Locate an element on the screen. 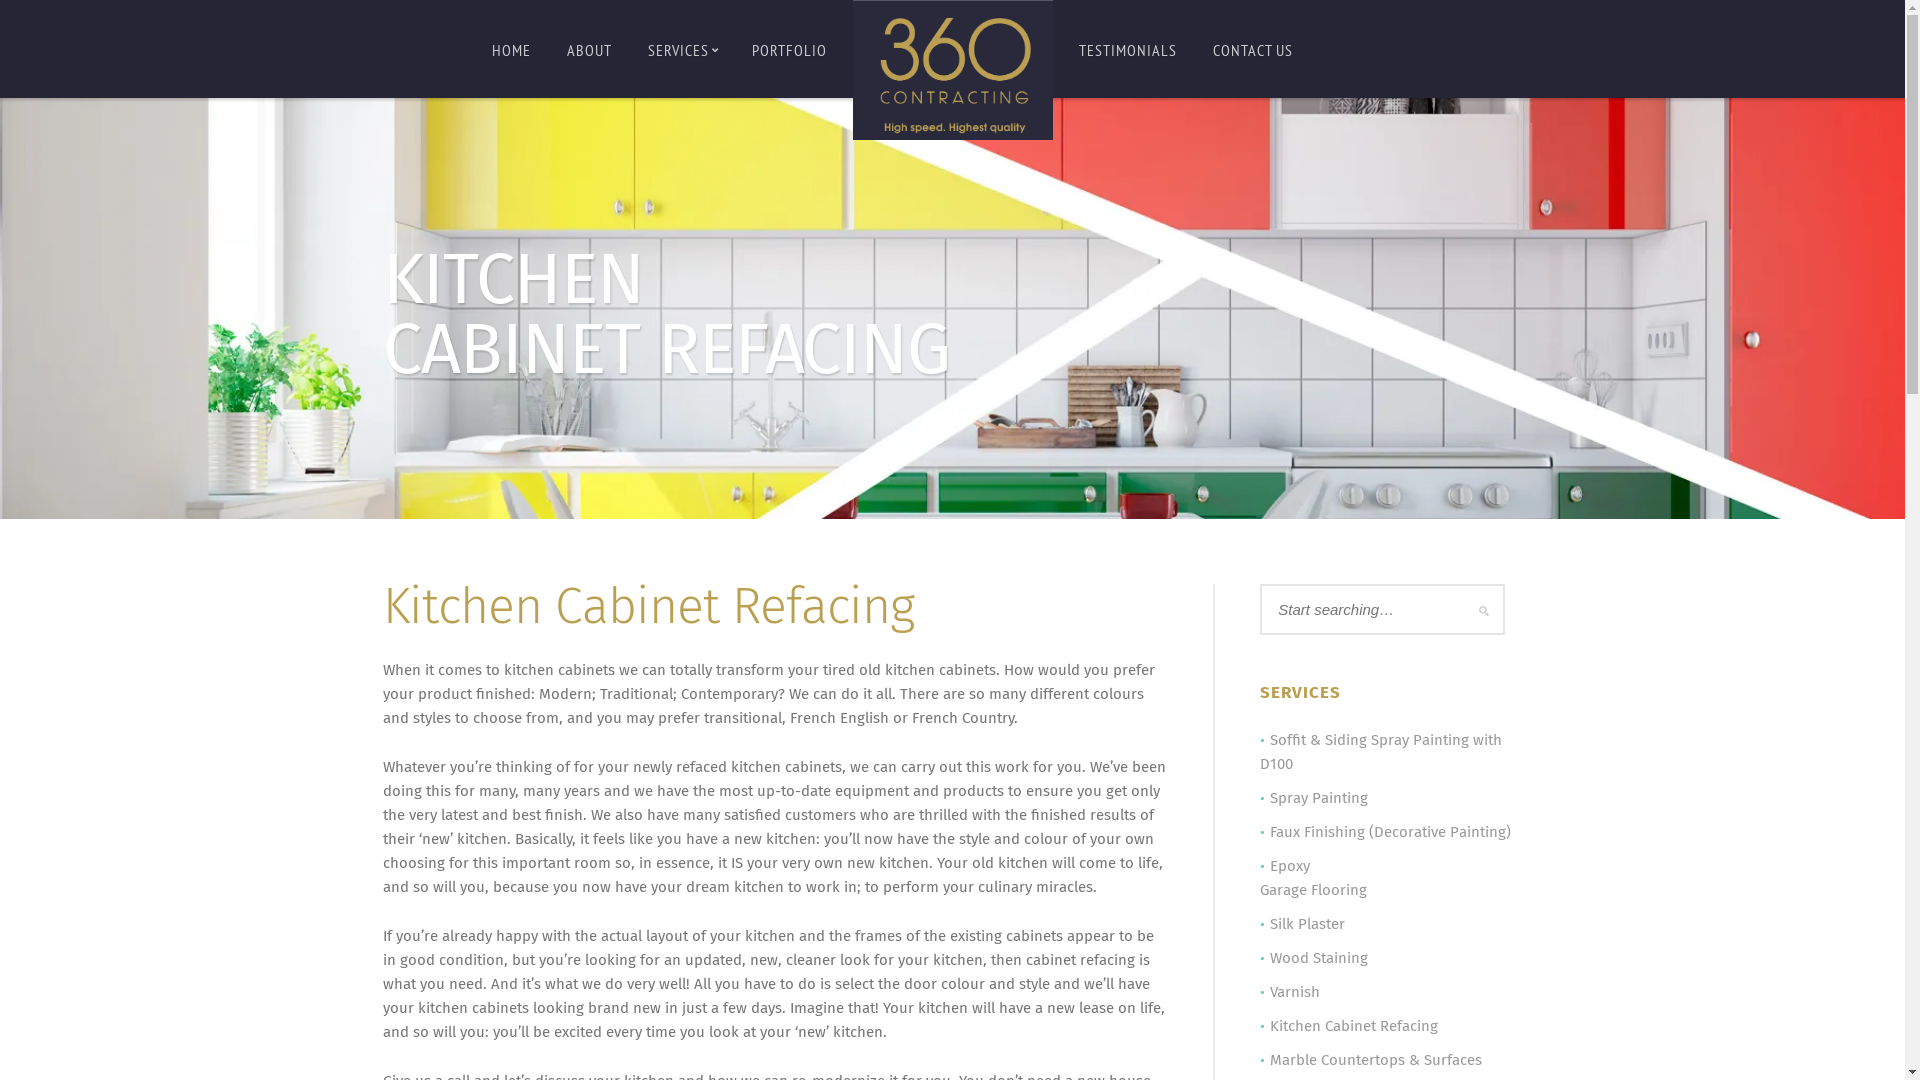  ABOUT is located at coordinates (588, 49).